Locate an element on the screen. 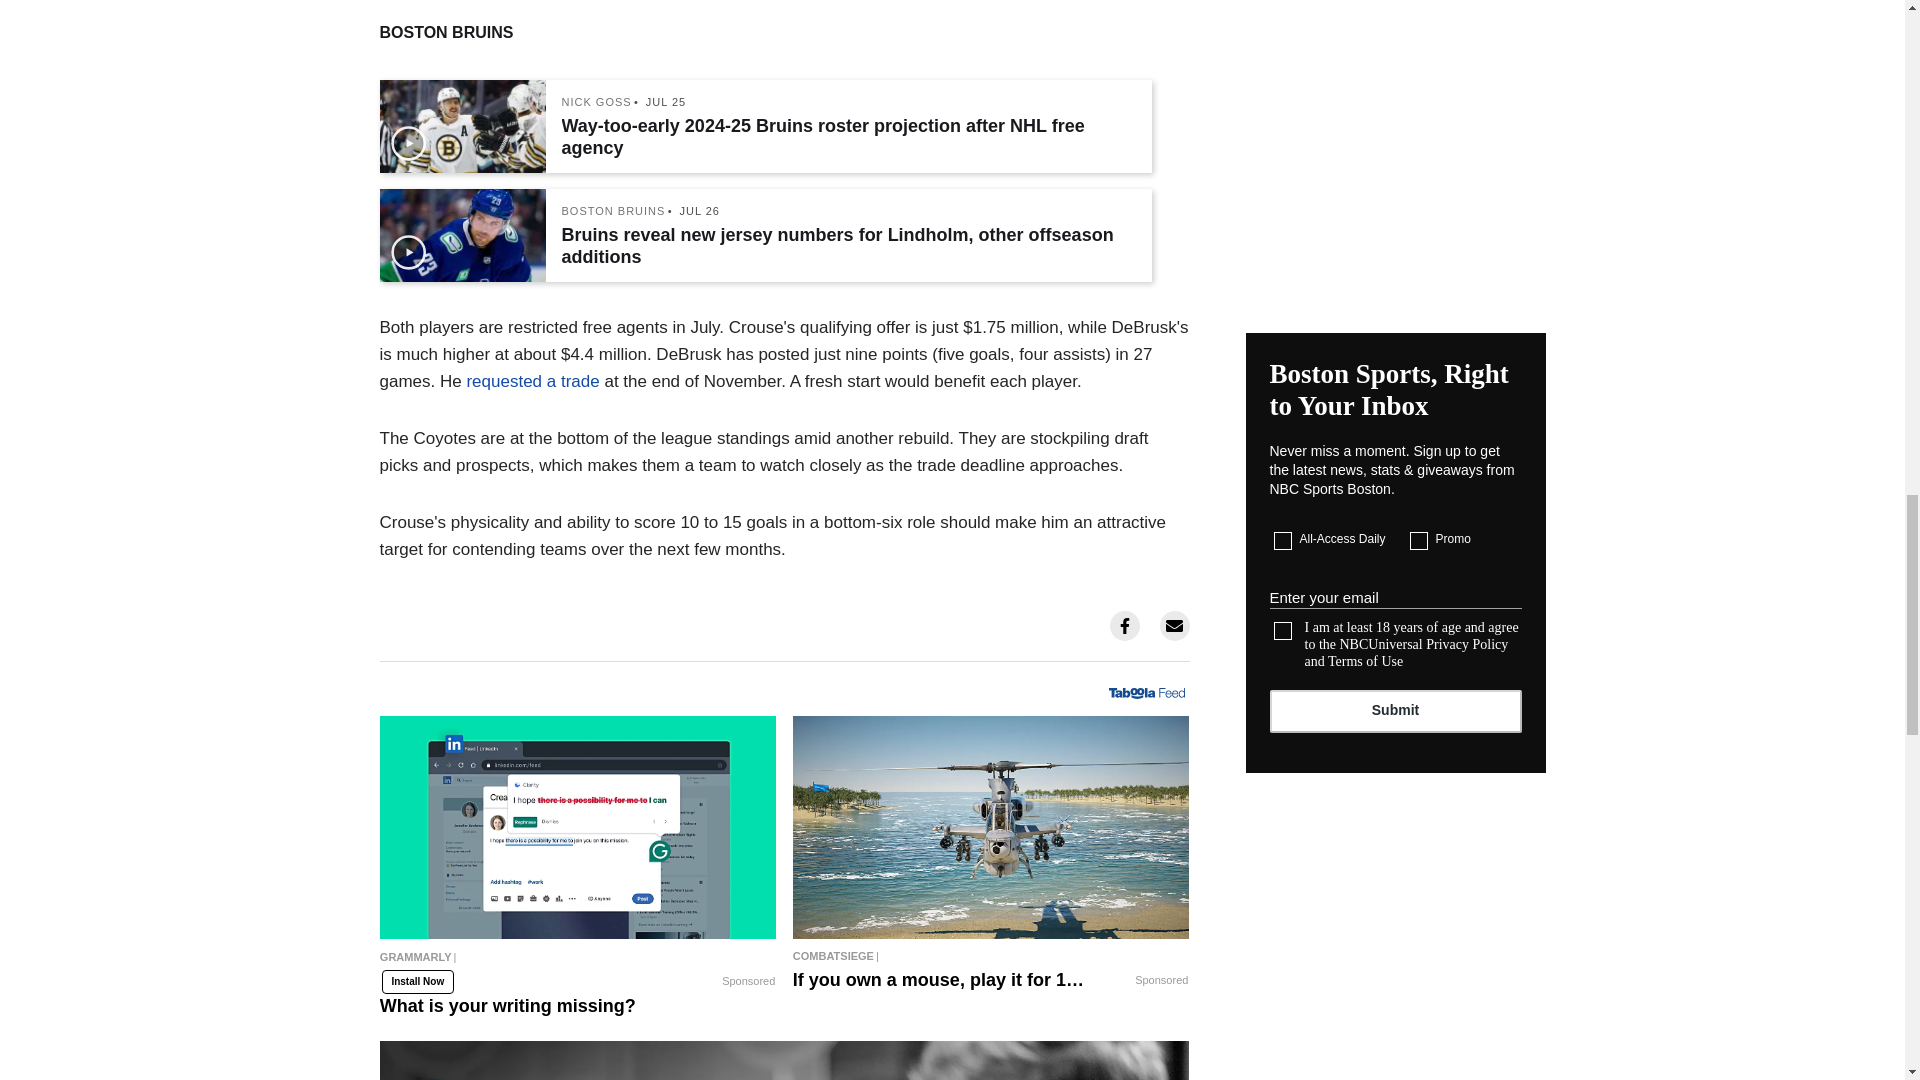  If you own a mouse, play it for 1 minute. is located at coordinates (991, 827).